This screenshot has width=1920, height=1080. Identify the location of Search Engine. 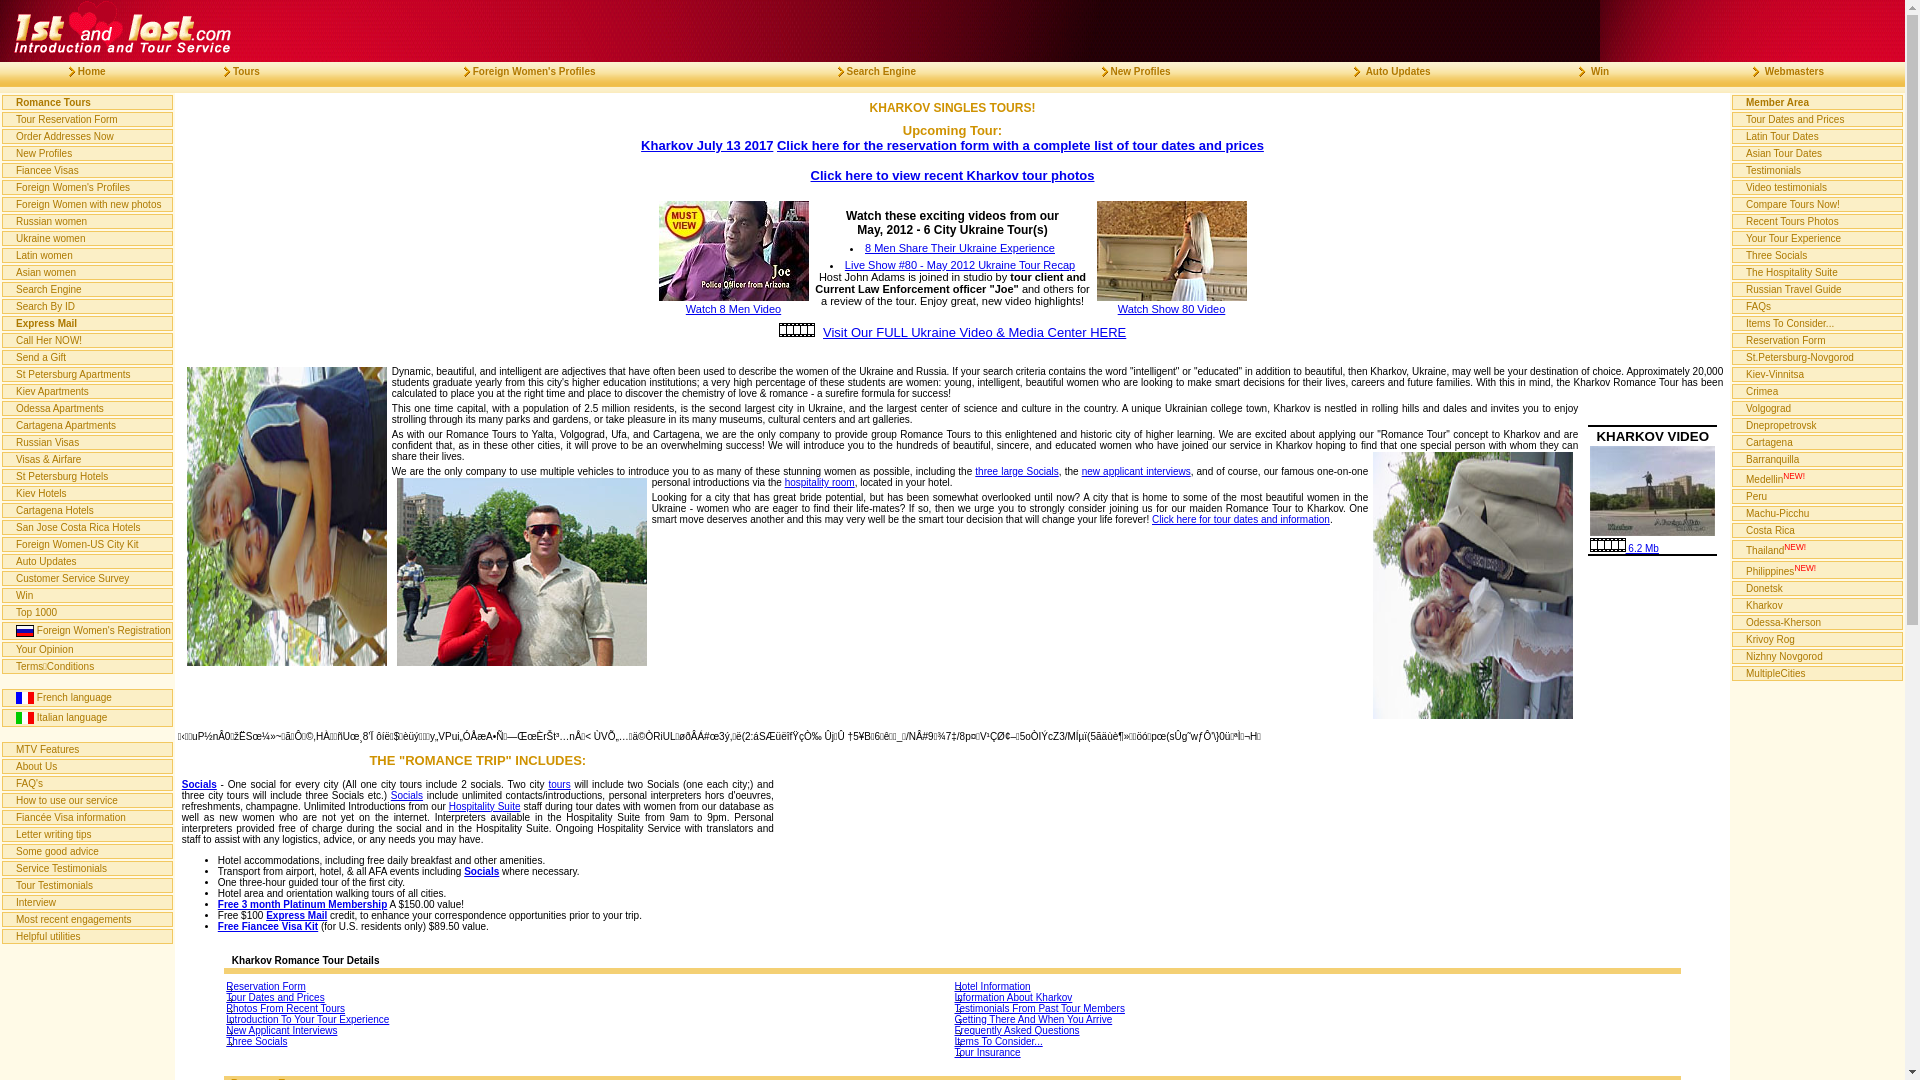
(869, 72).